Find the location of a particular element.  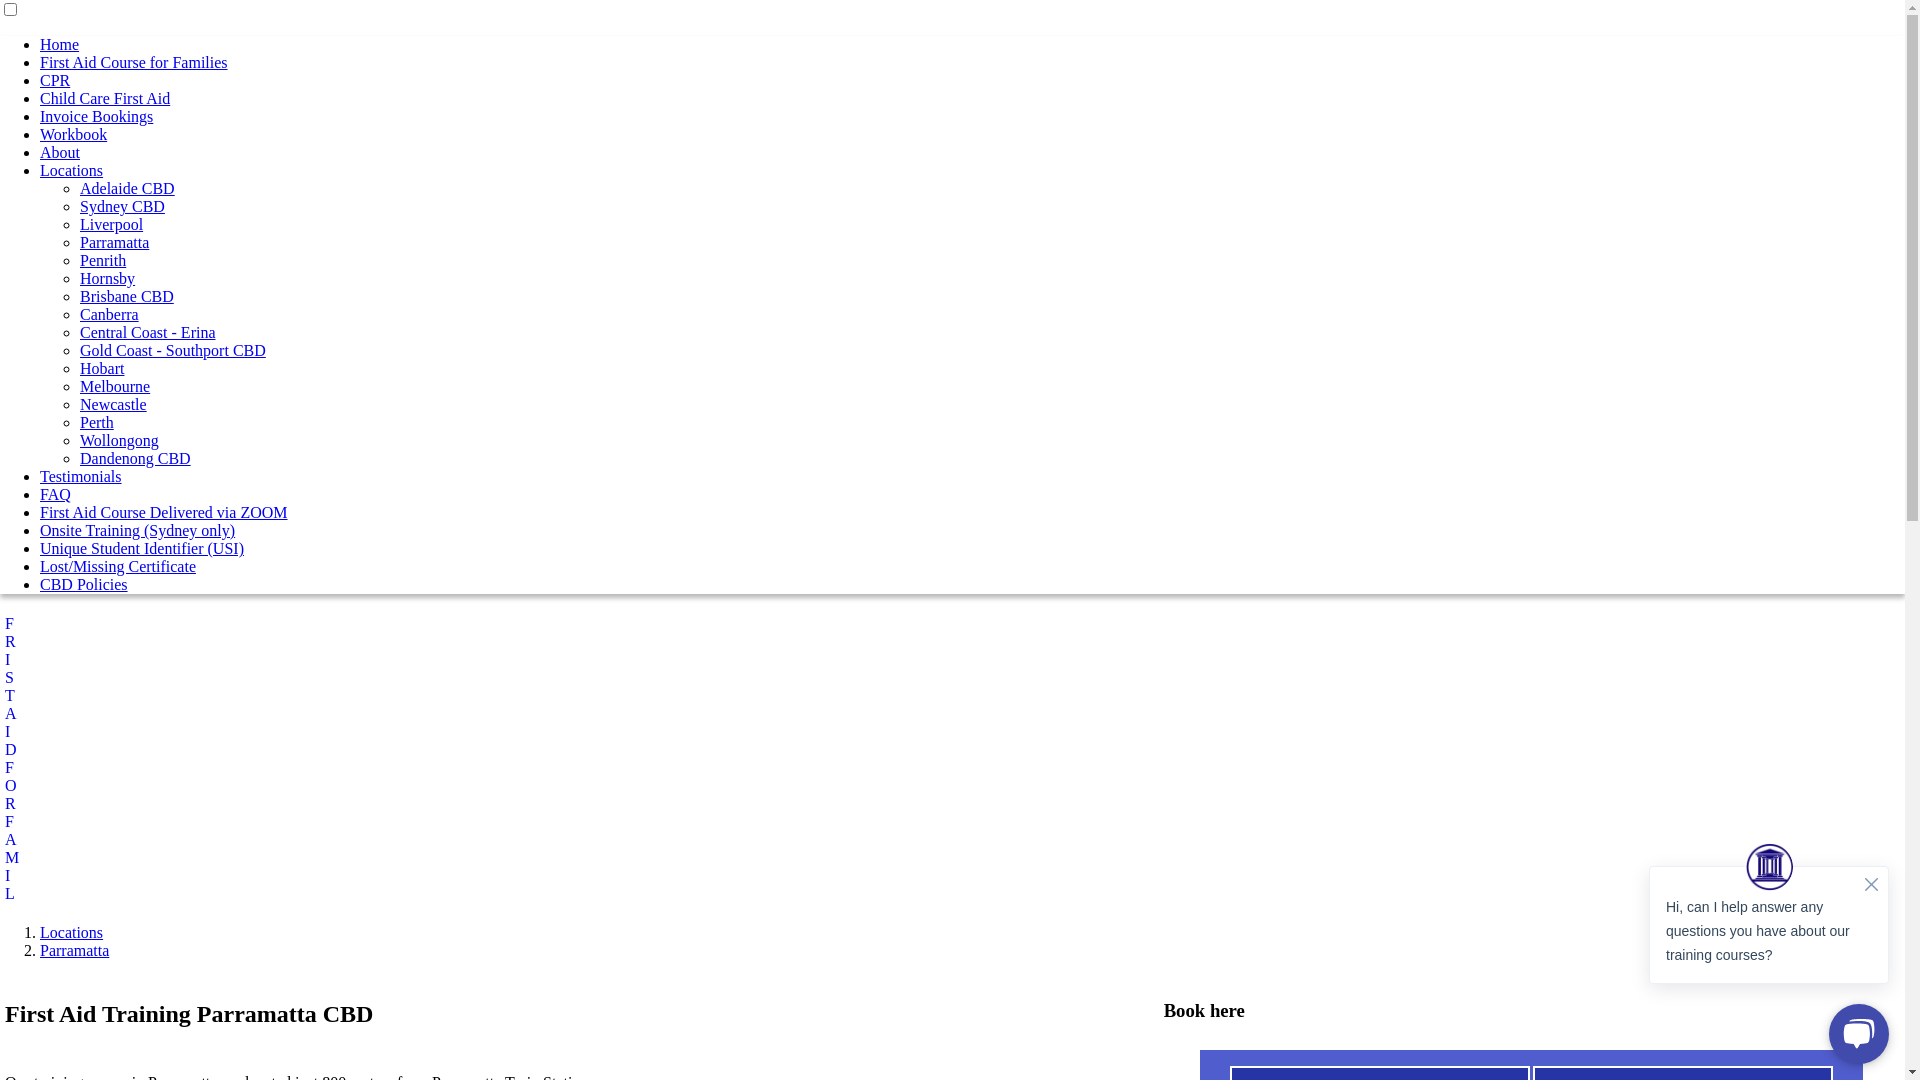

Wollongong is located at coordinates (120, 440).